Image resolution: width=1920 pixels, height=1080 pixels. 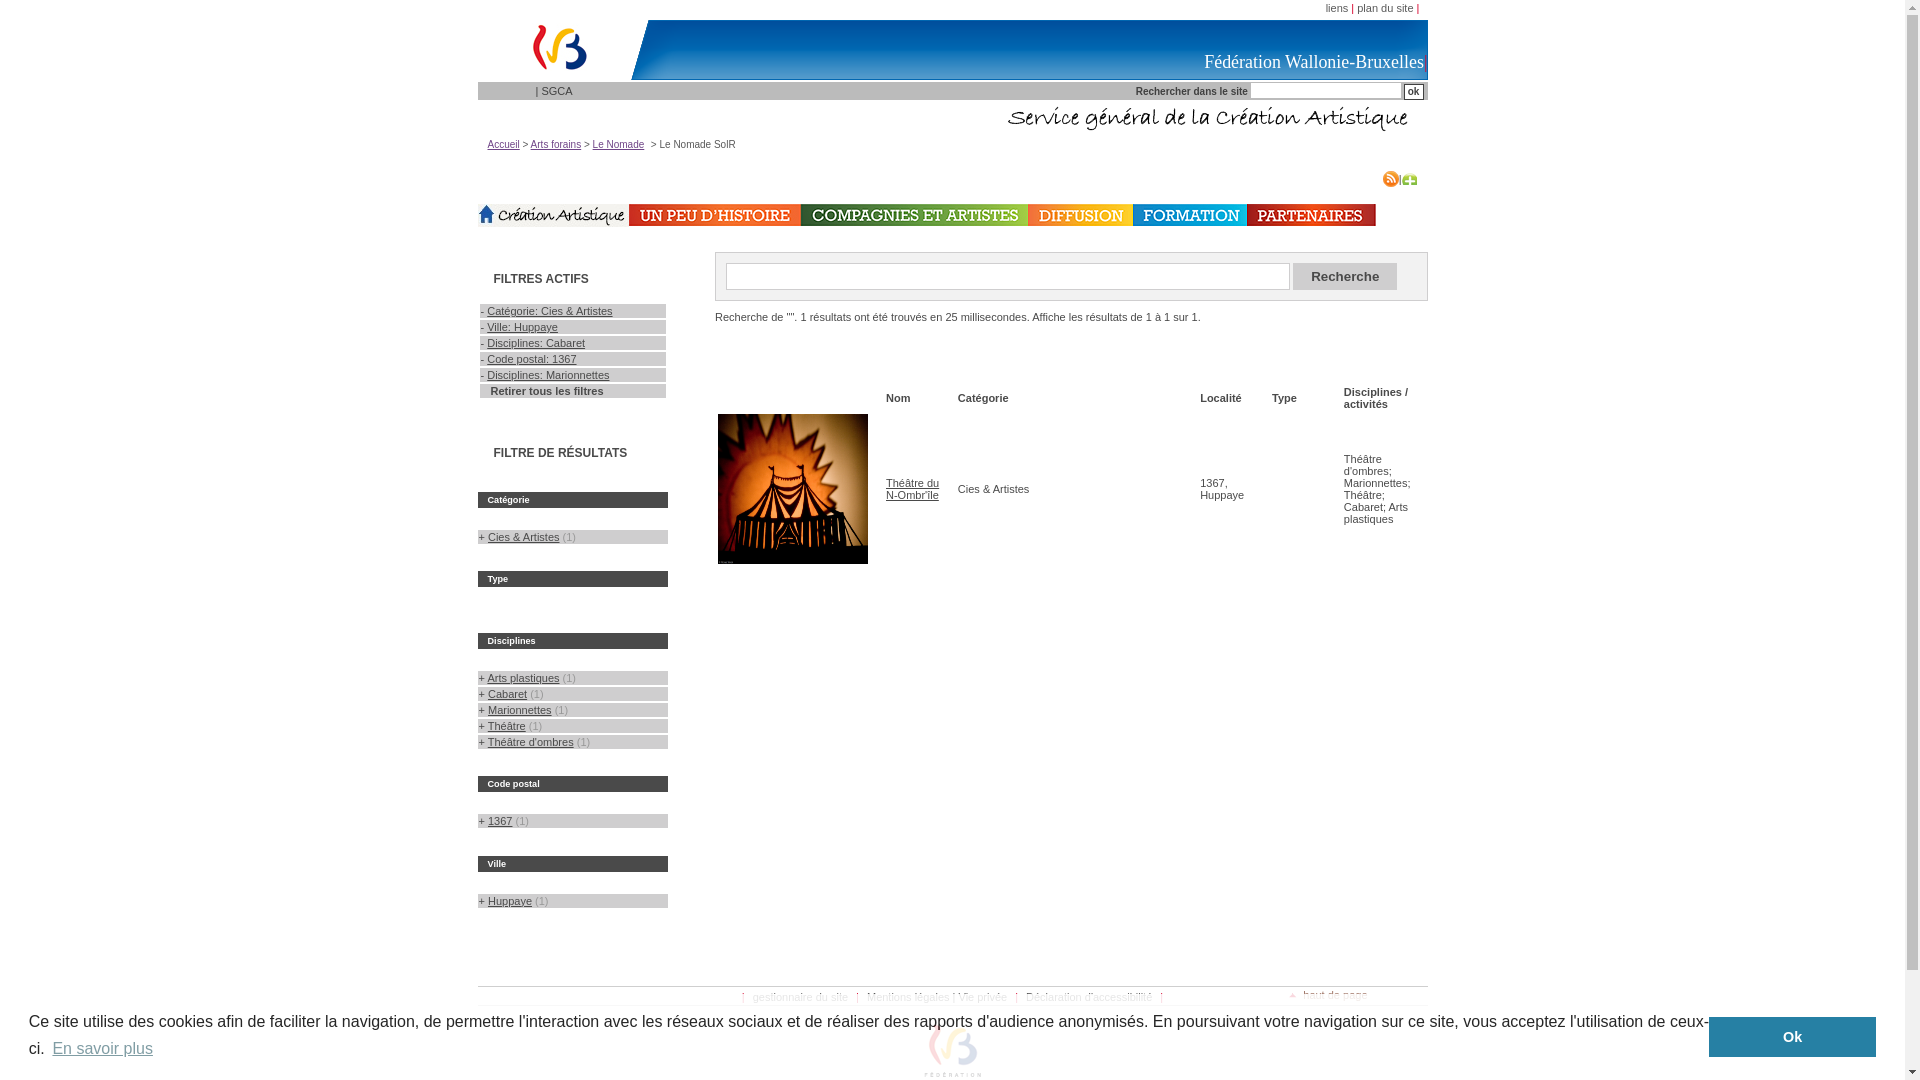 I want to click on 1367, so click(x=500, y=821).